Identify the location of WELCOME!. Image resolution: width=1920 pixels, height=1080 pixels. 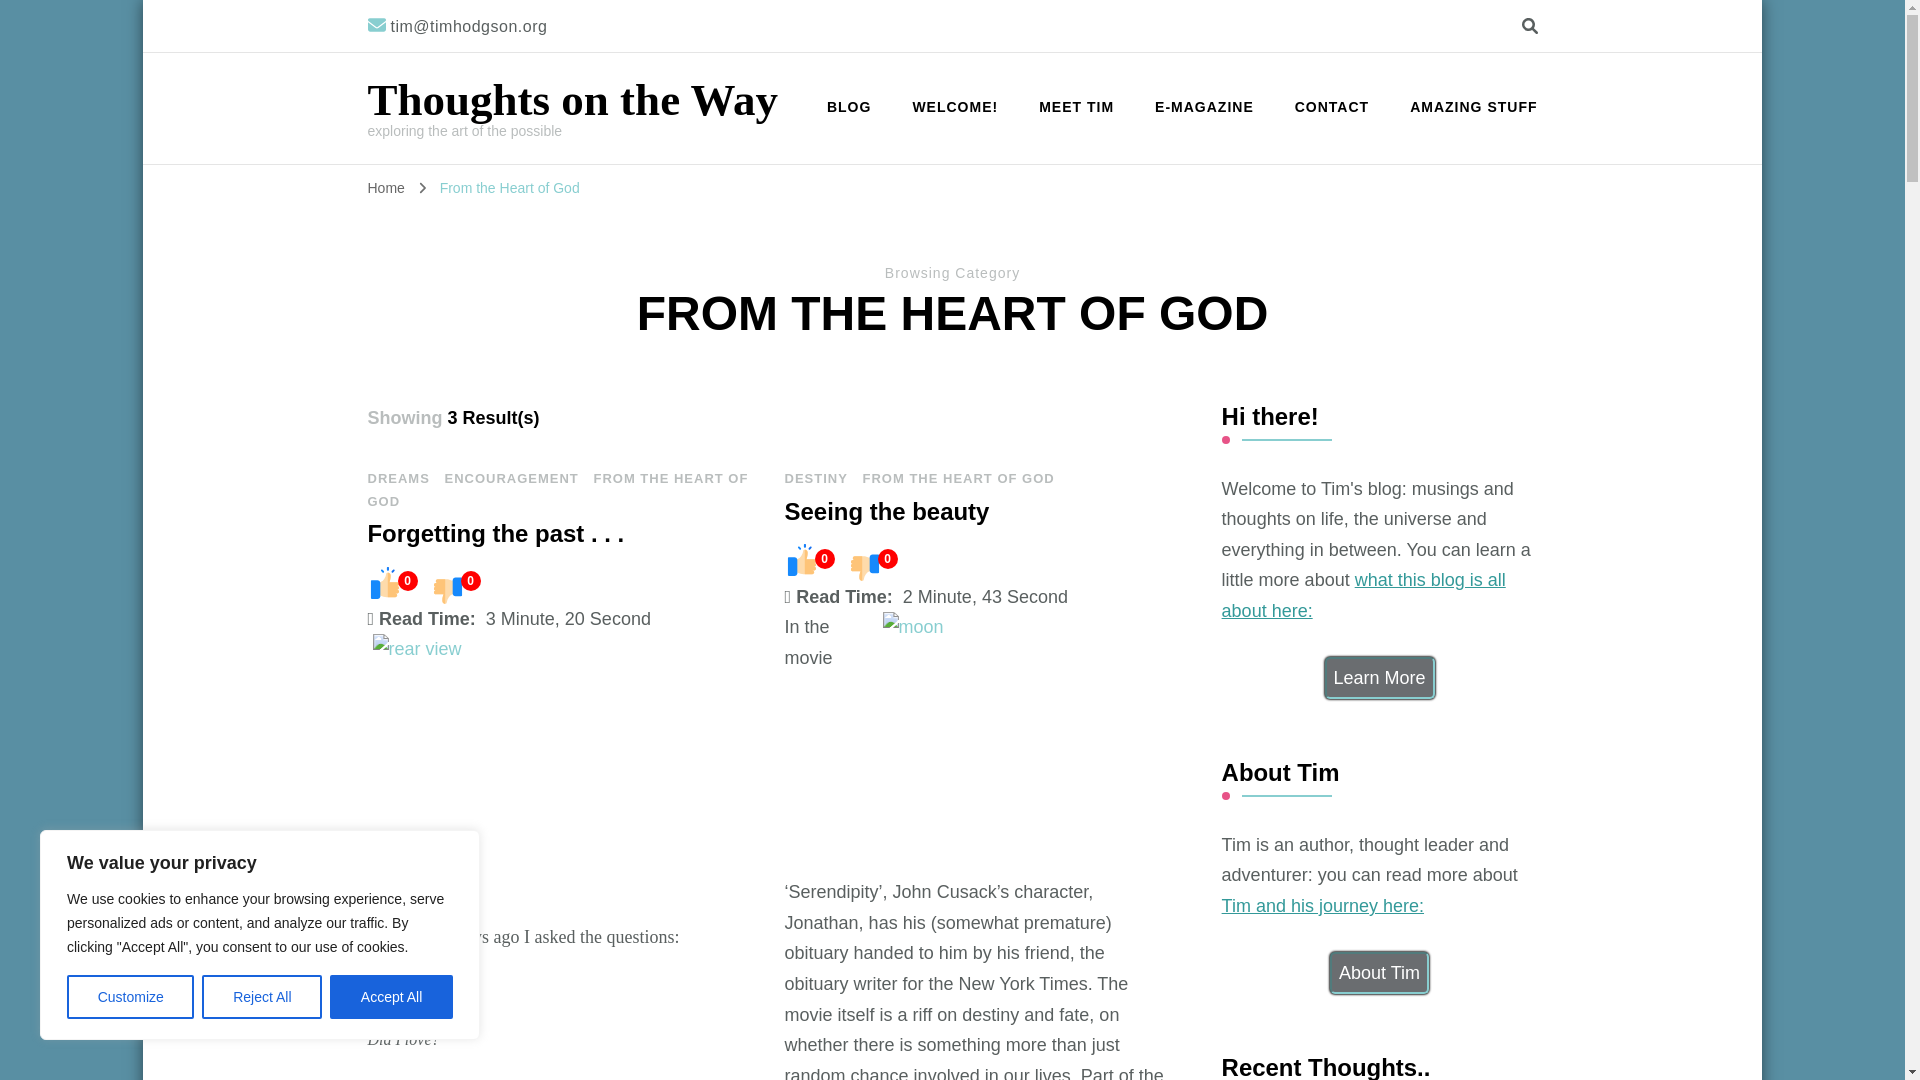
(954, 108).